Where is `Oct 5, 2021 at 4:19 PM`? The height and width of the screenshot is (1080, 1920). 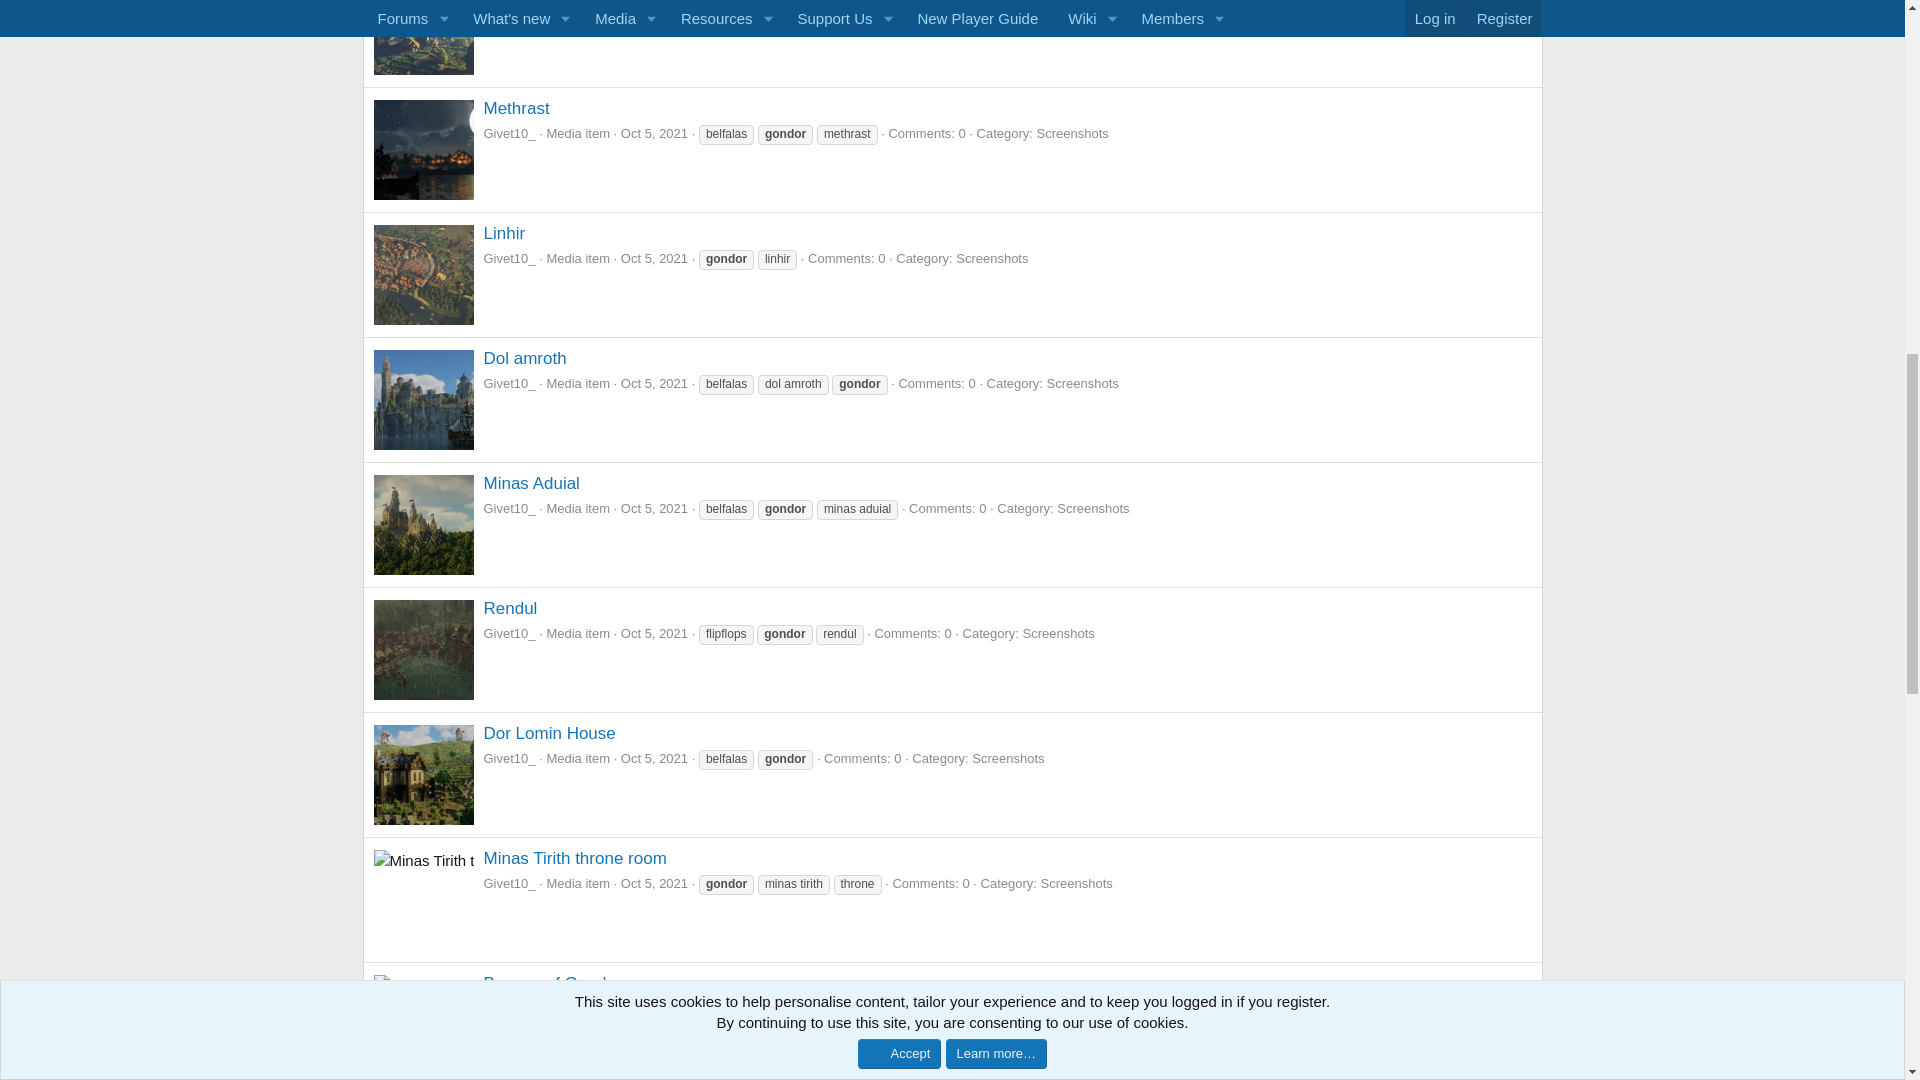 Oct 5, 2021 at 4:19 PM is located at coordinates (654, 508).